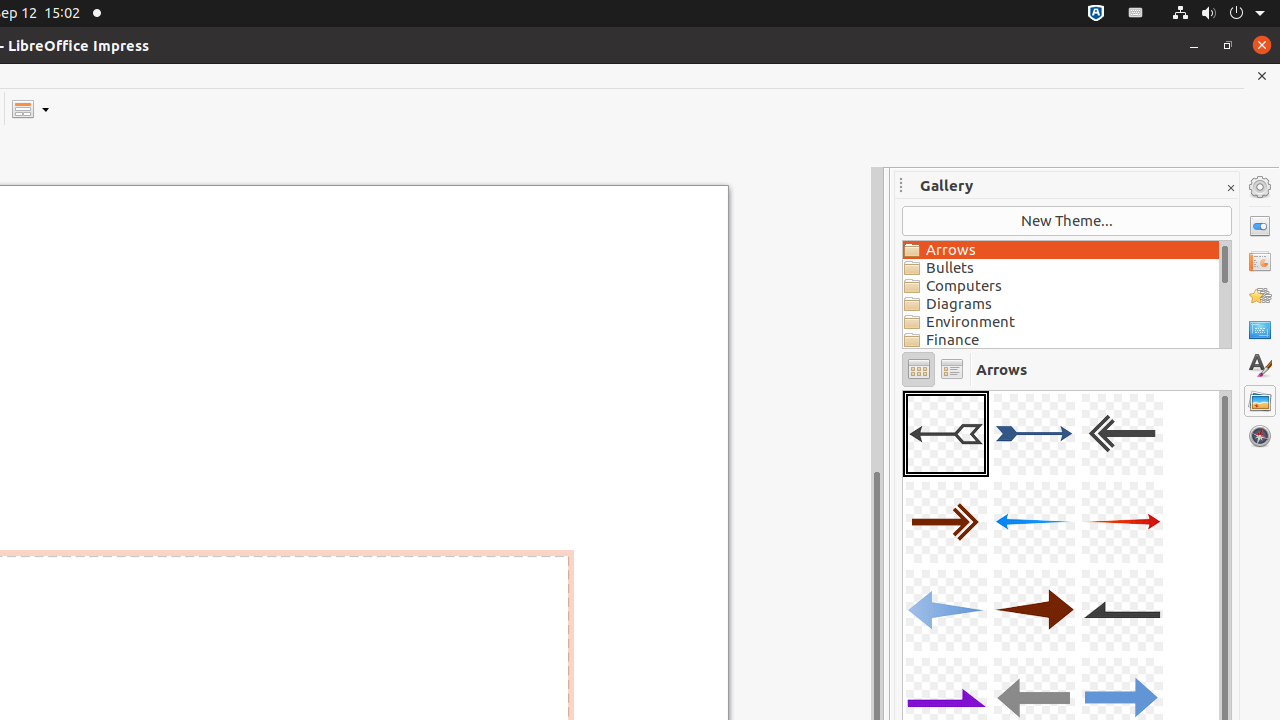 The height and width of the screenshot is (720, 1280). I want to click on Navigator, so click(1260, 436).